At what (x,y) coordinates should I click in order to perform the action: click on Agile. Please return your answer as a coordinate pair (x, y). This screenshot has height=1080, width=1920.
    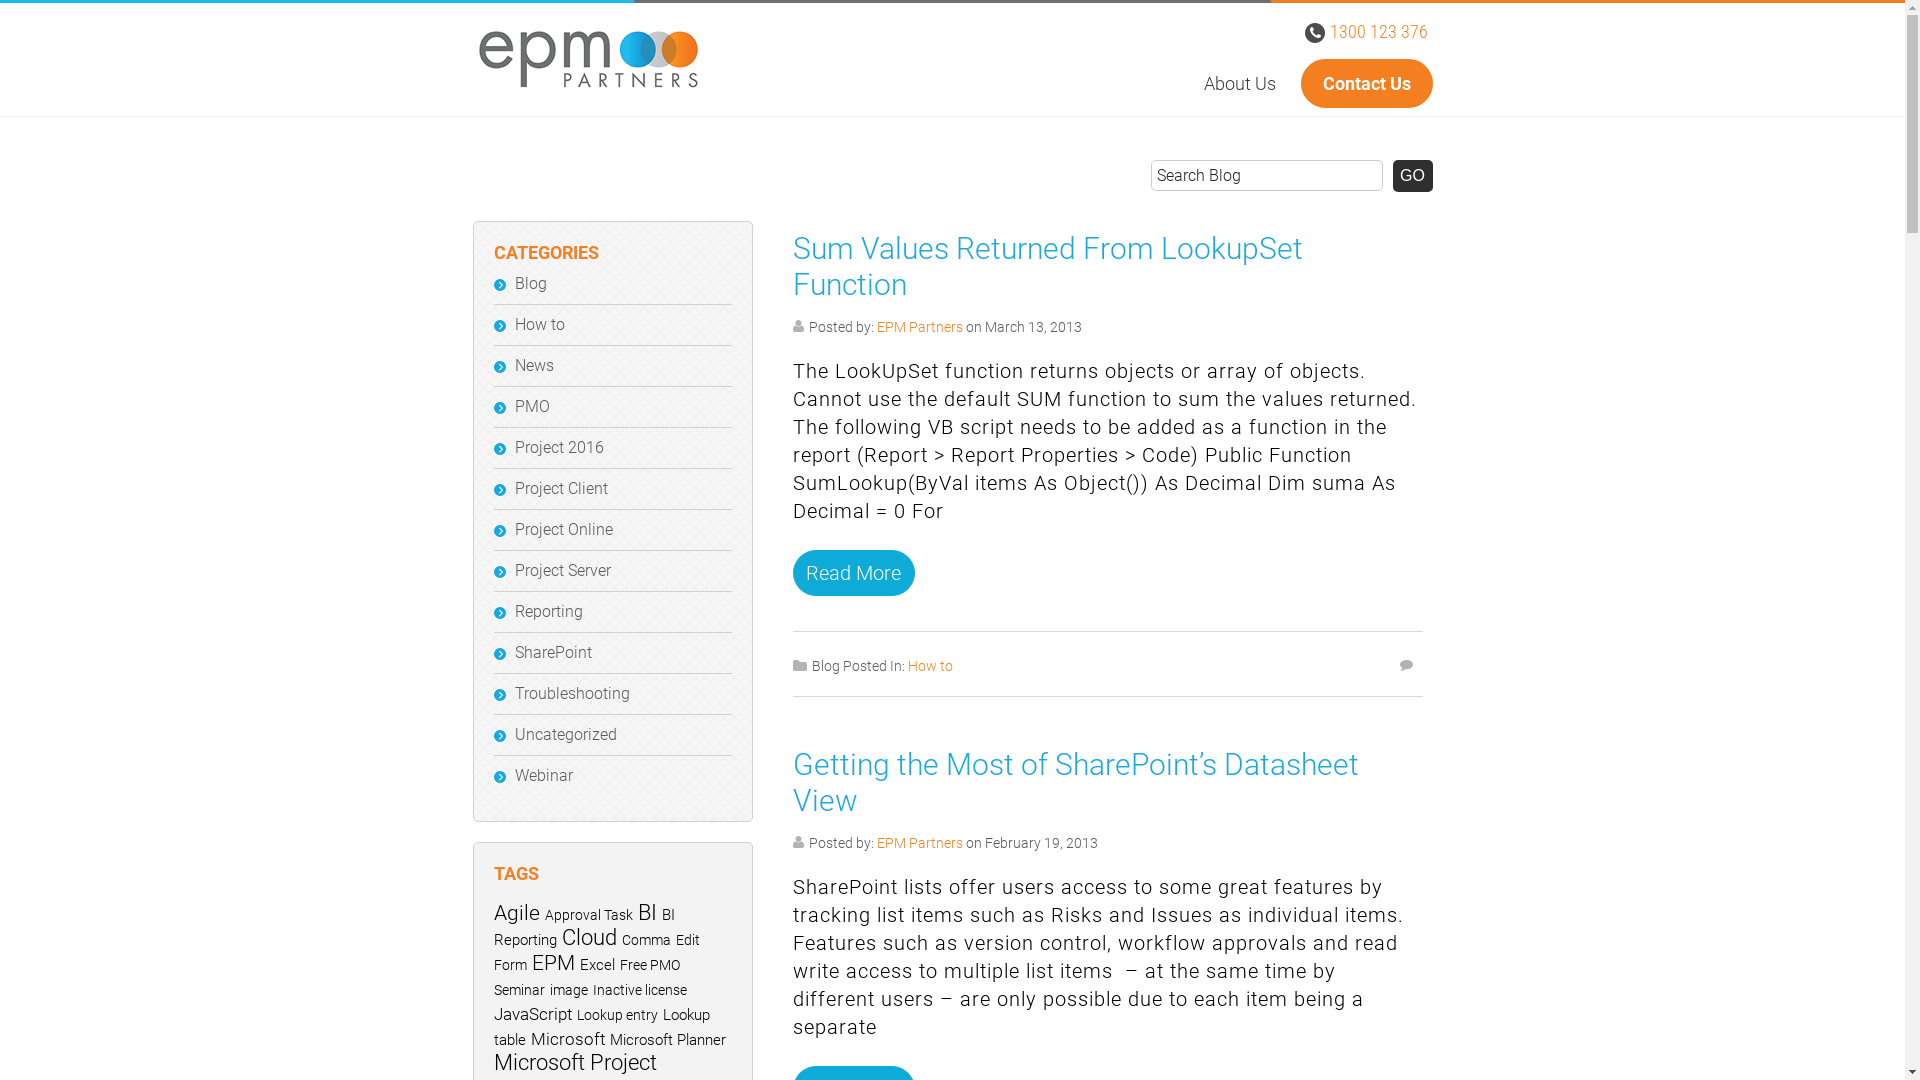
    Looking at the image, I should click on (516, 912).